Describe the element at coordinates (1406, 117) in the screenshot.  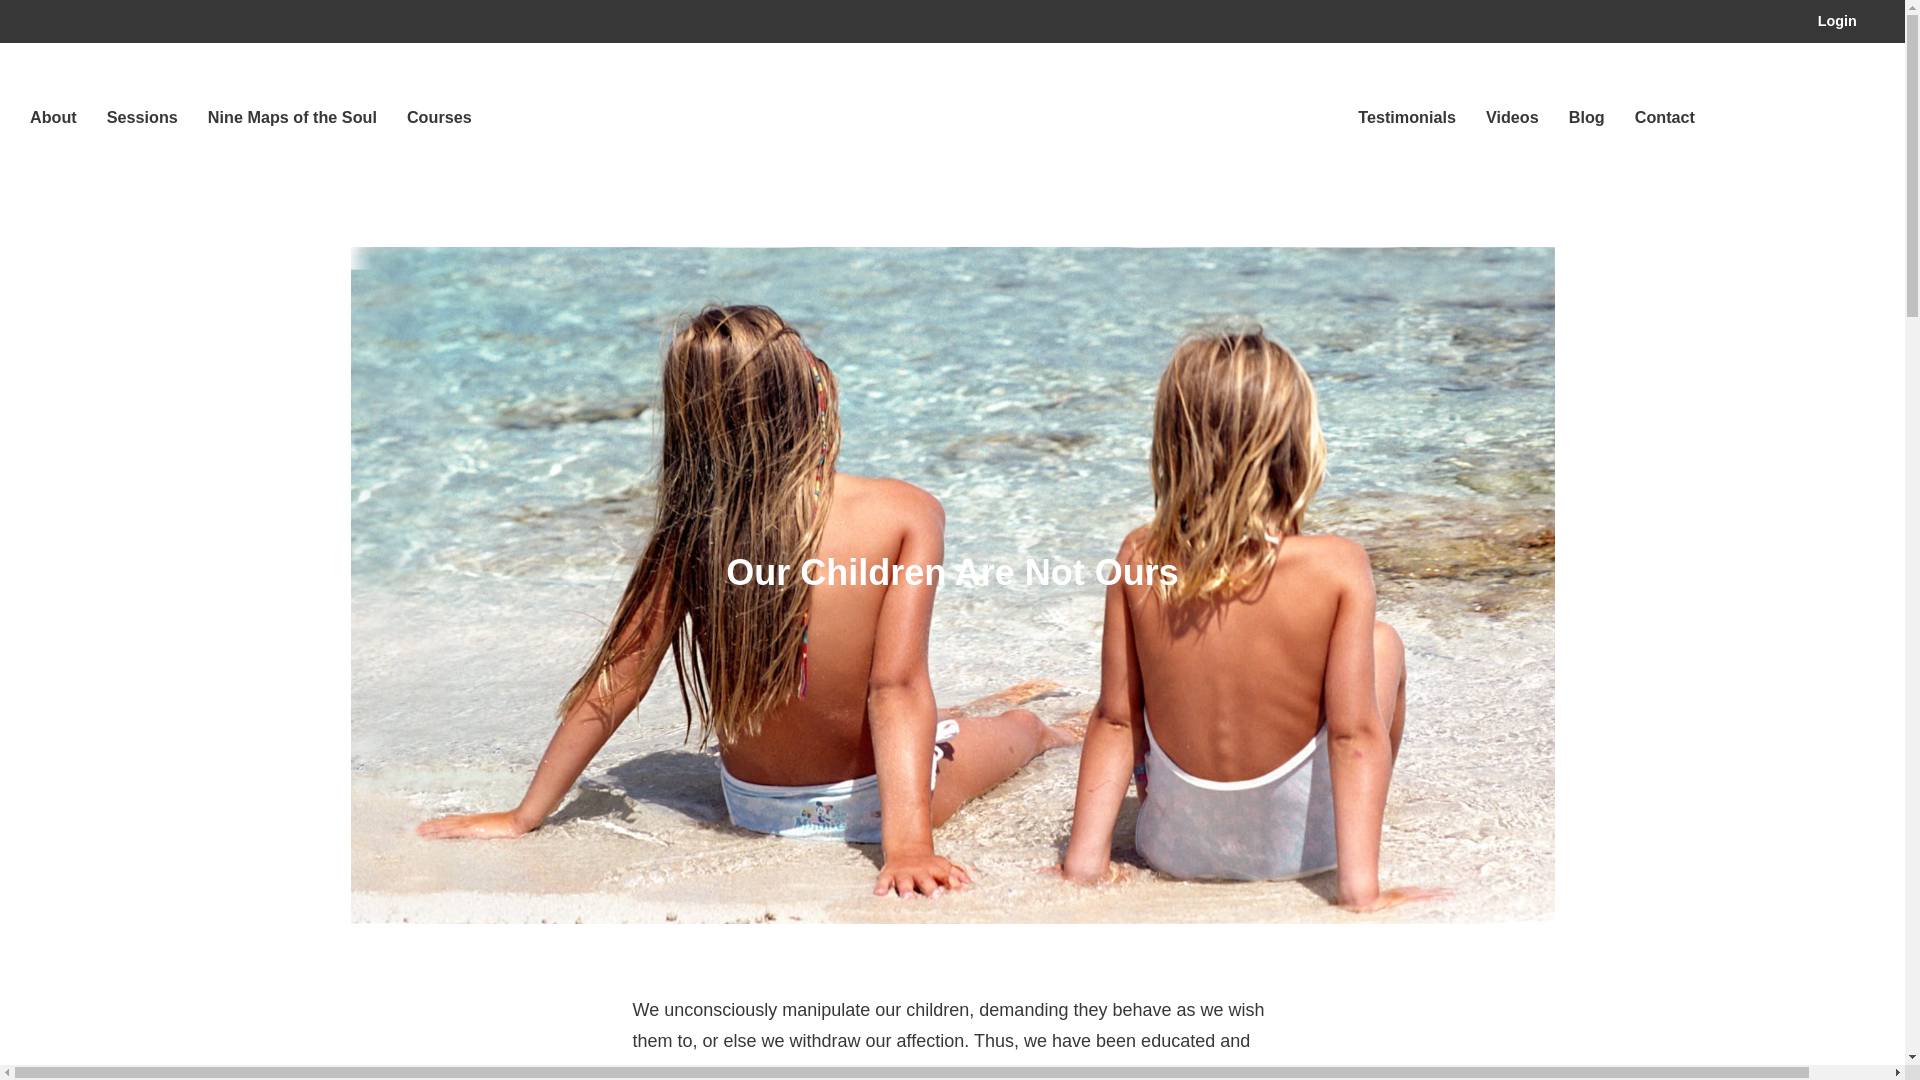
I see `Testimonials` at that location.